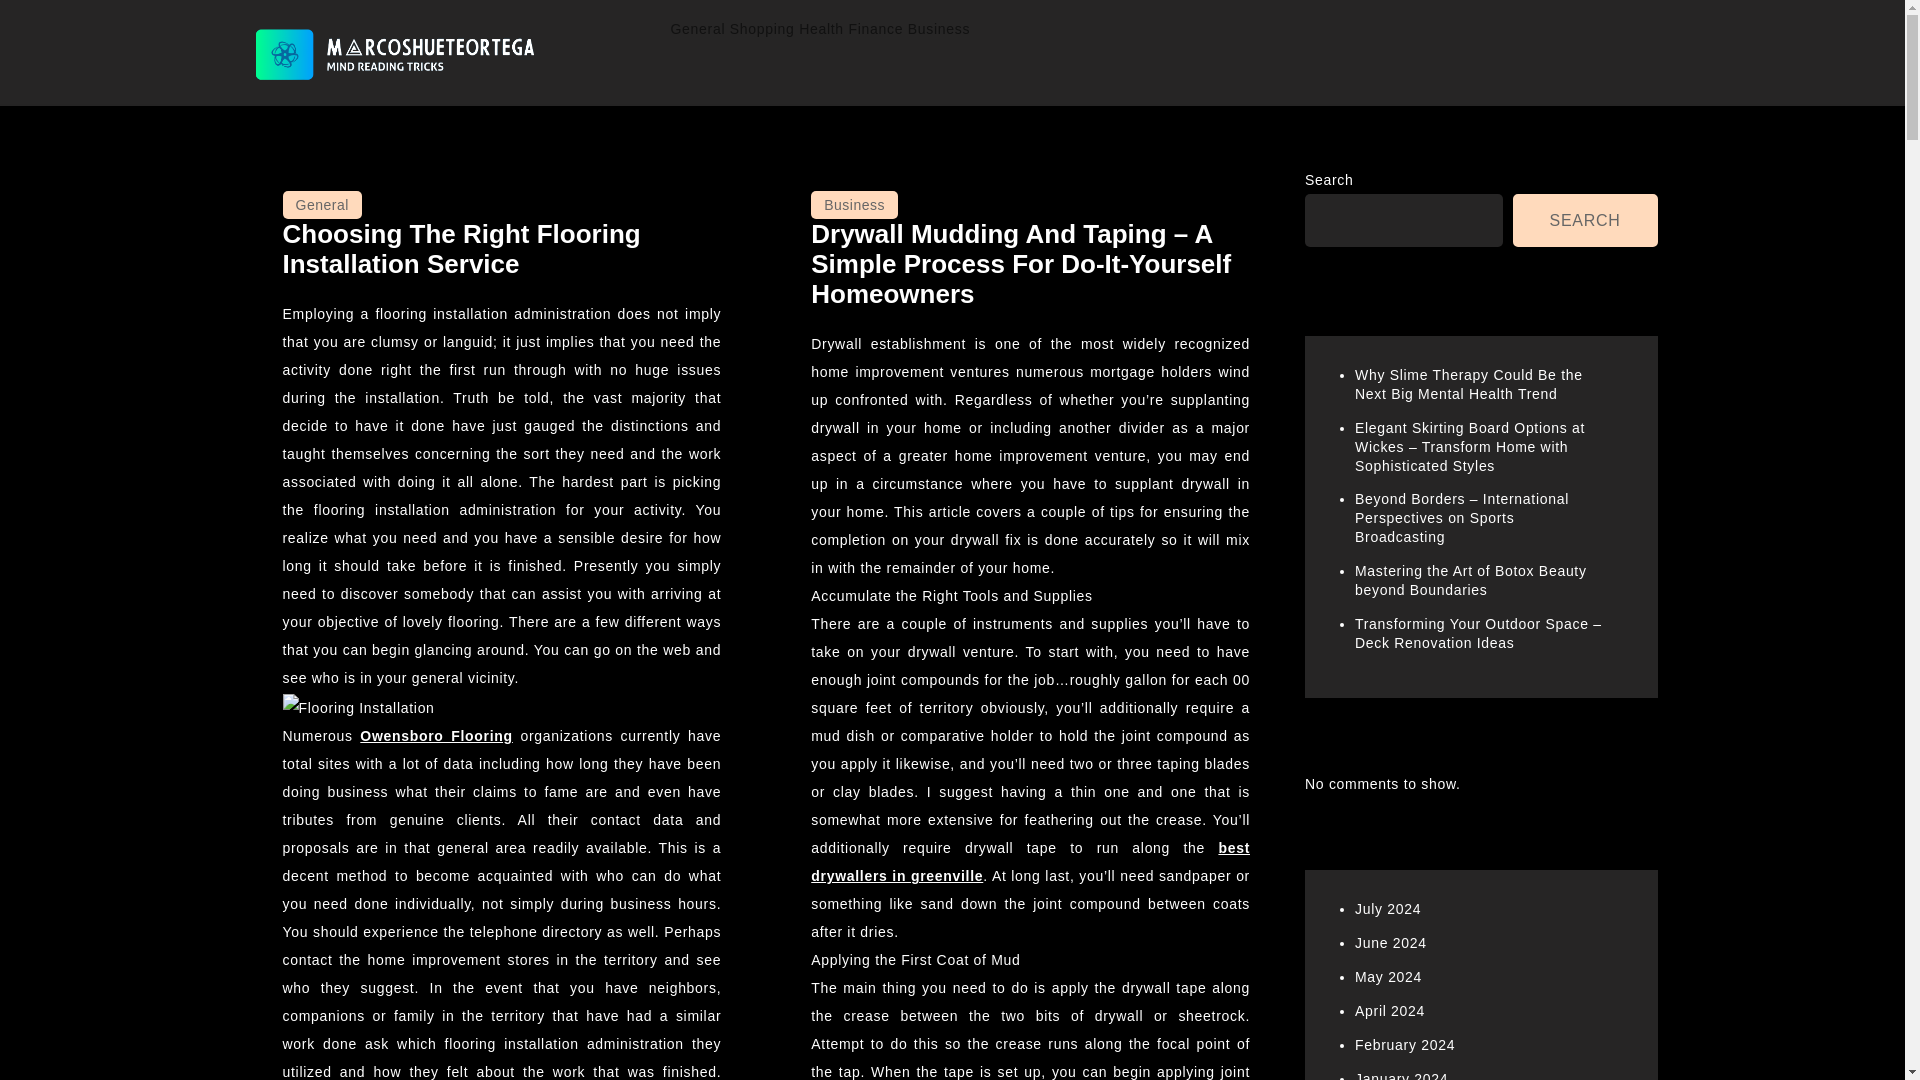  What do you see at coordinates (460, 248) in the screenshot?
I see `Choosing The Right Flooring Installation Service` at bounding box center [460, 248].